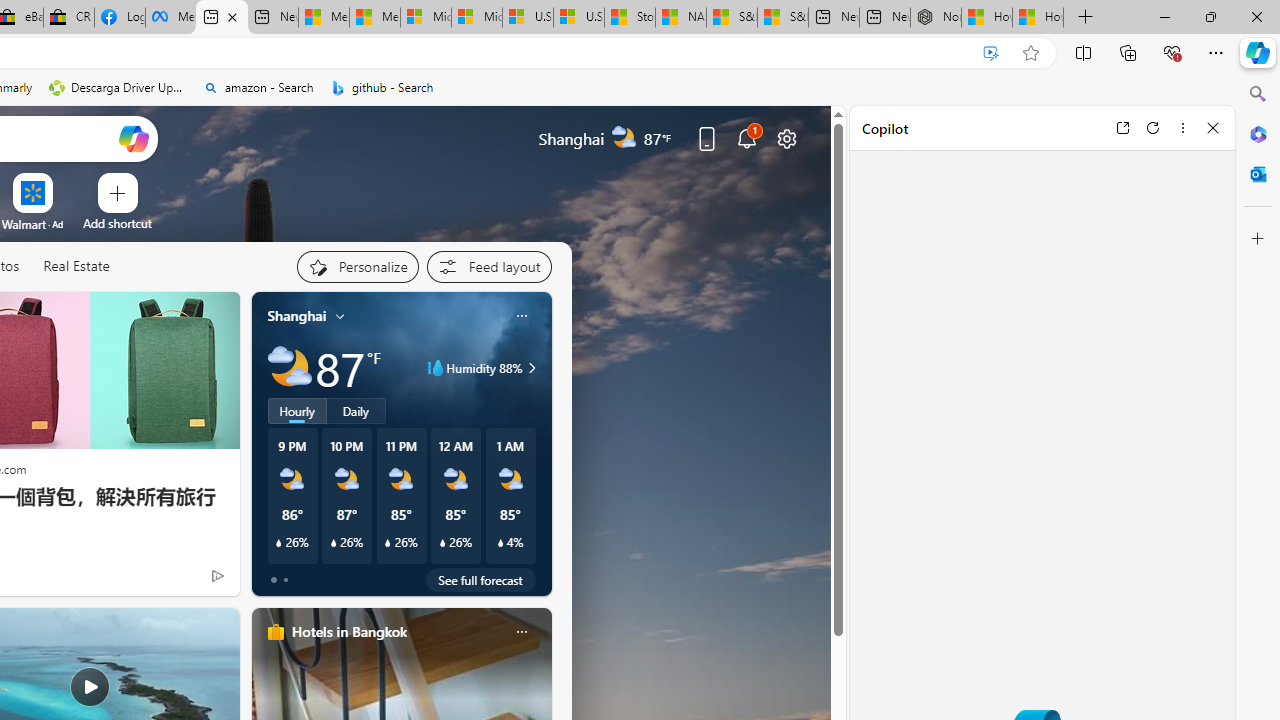  I want to click on Close tab, so click(232, 16).